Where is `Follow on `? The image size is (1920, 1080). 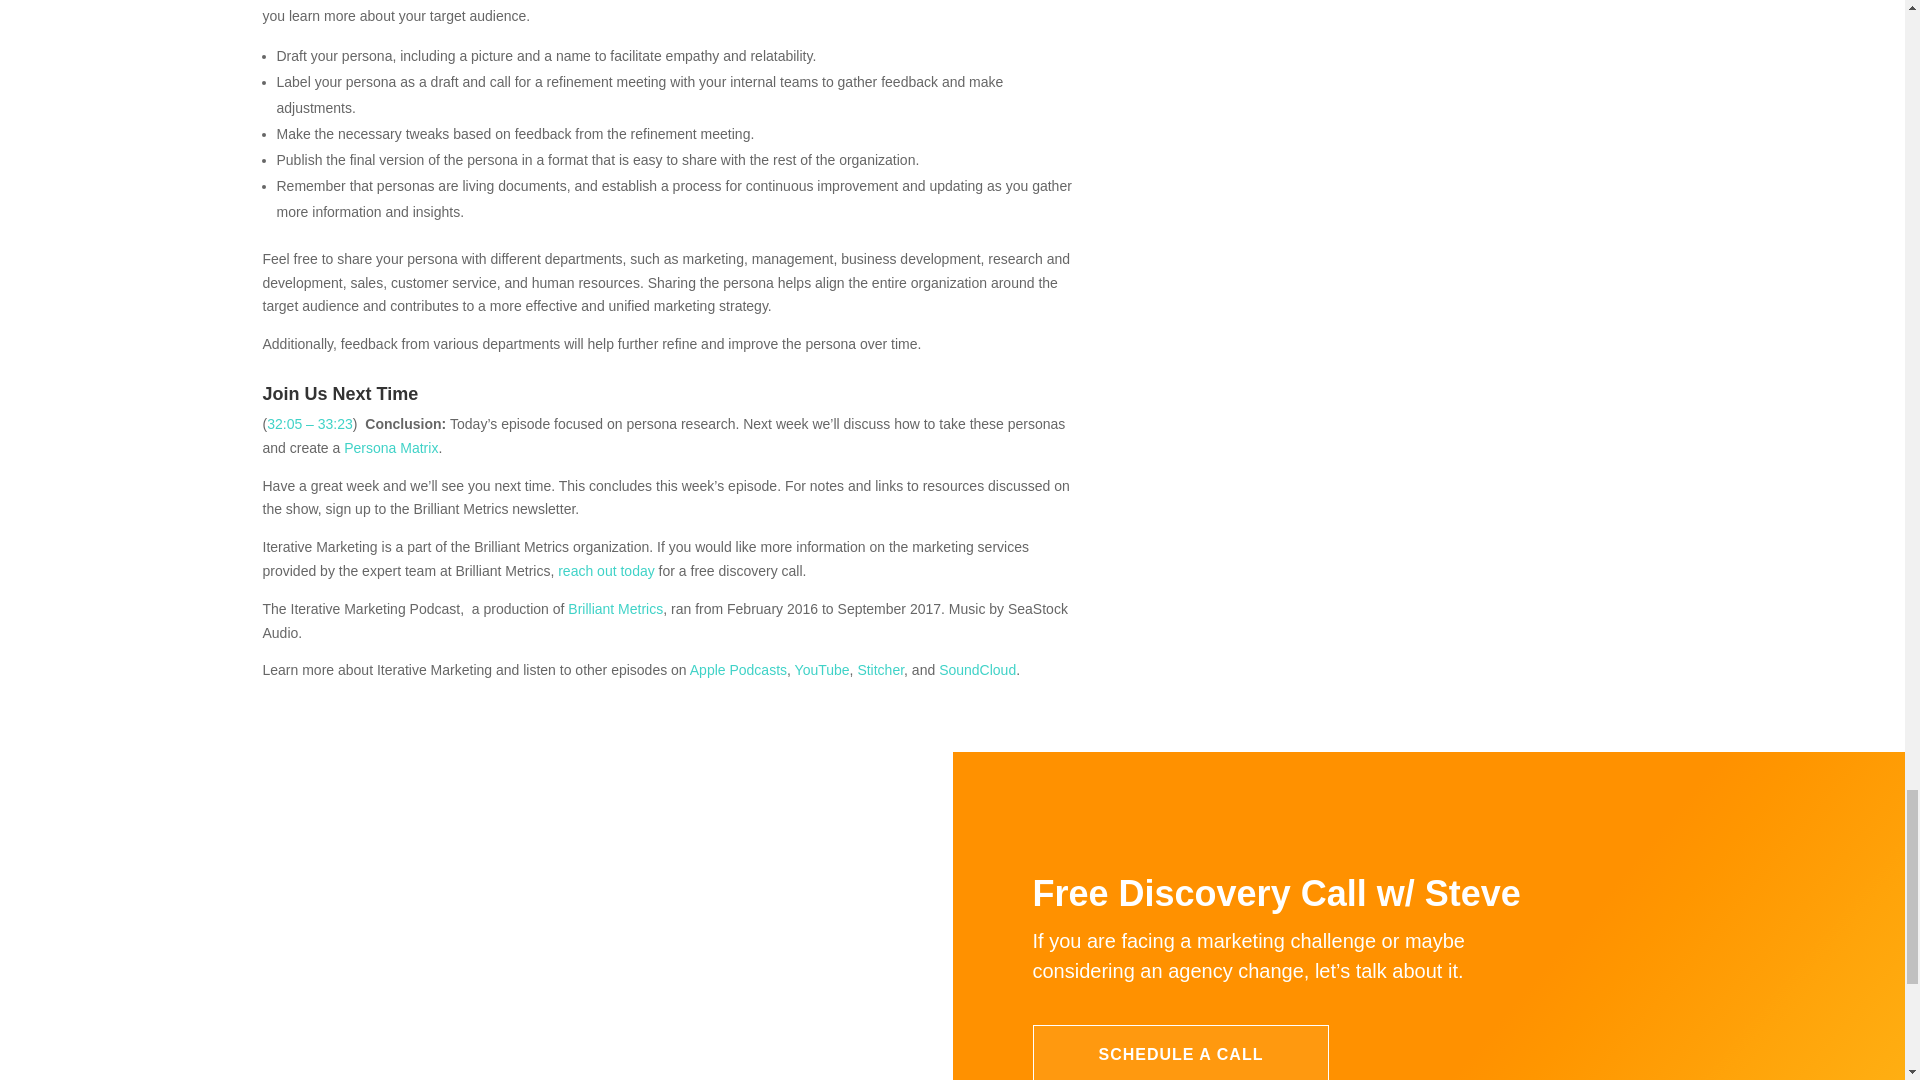 Follow on  is located at coordinates (574, 1050).